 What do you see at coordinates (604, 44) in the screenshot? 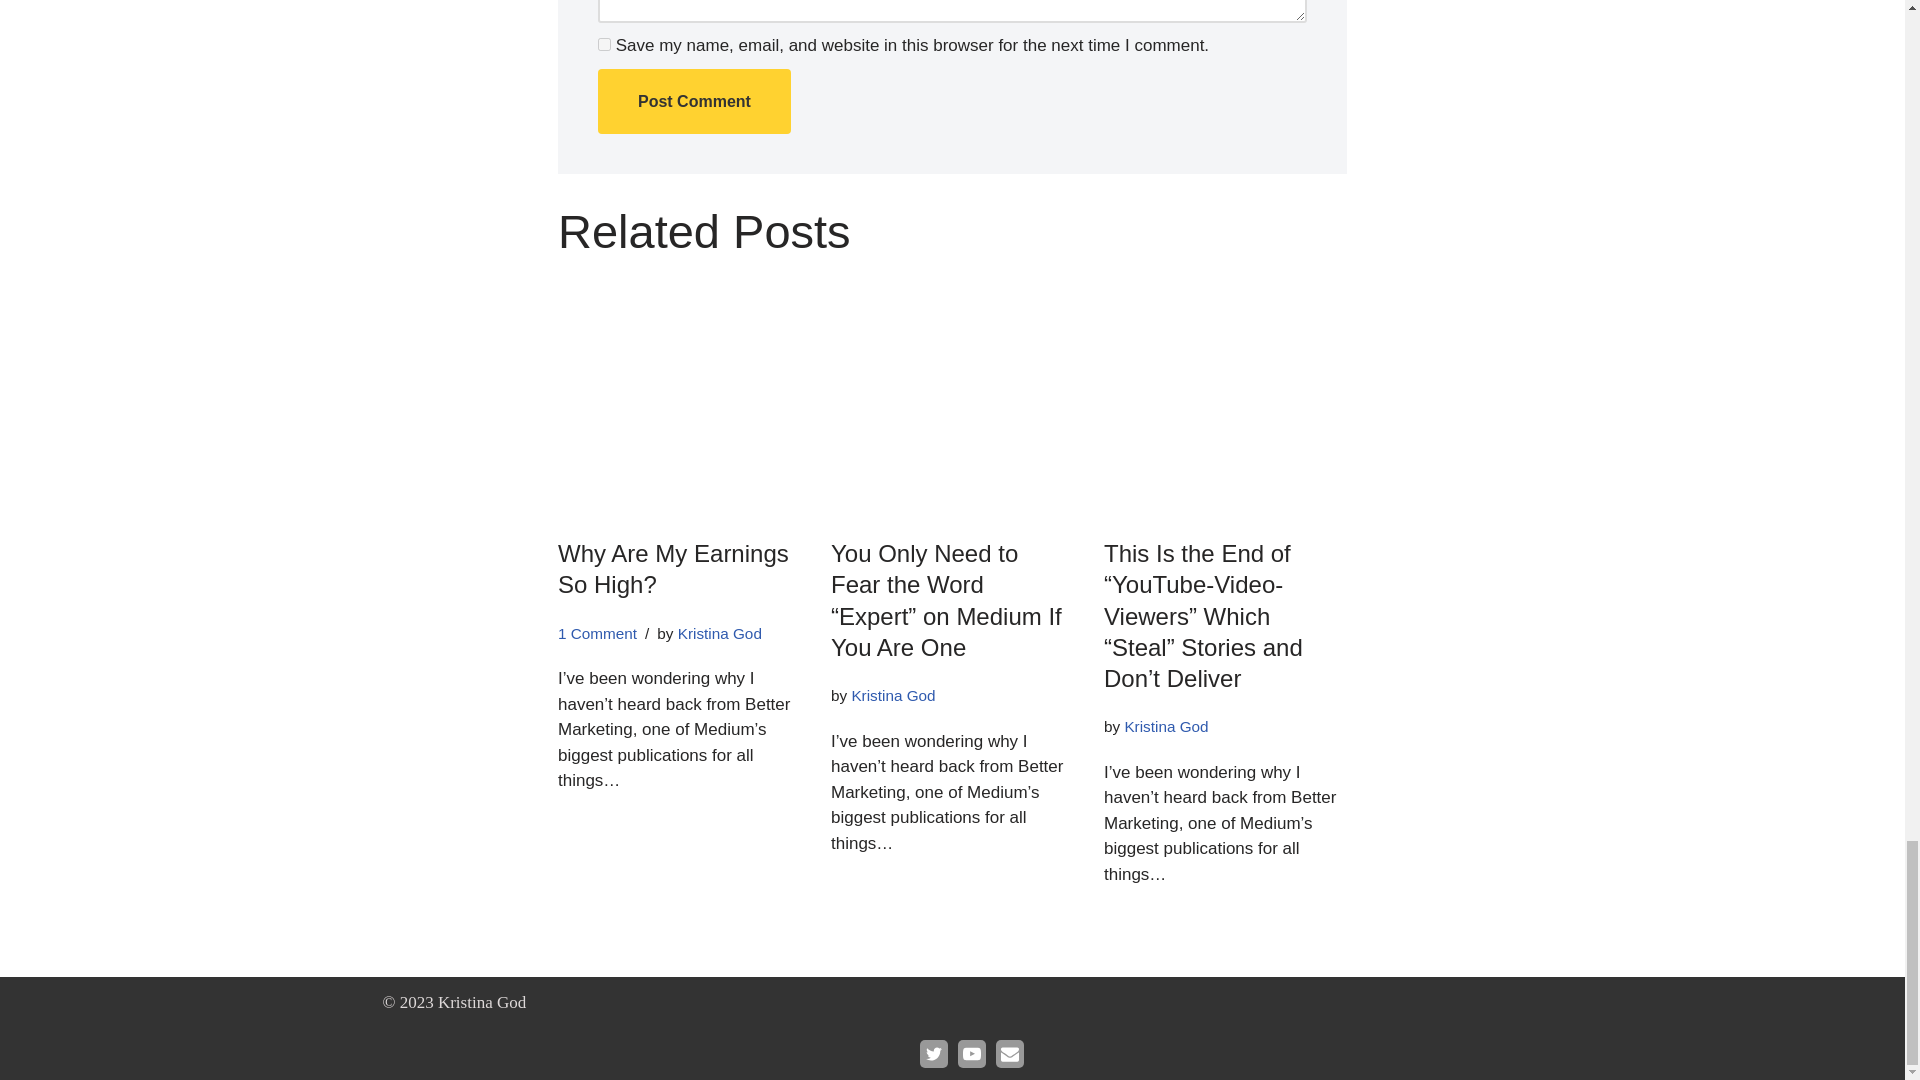
I see `yes` at bounding box center [604, 44].